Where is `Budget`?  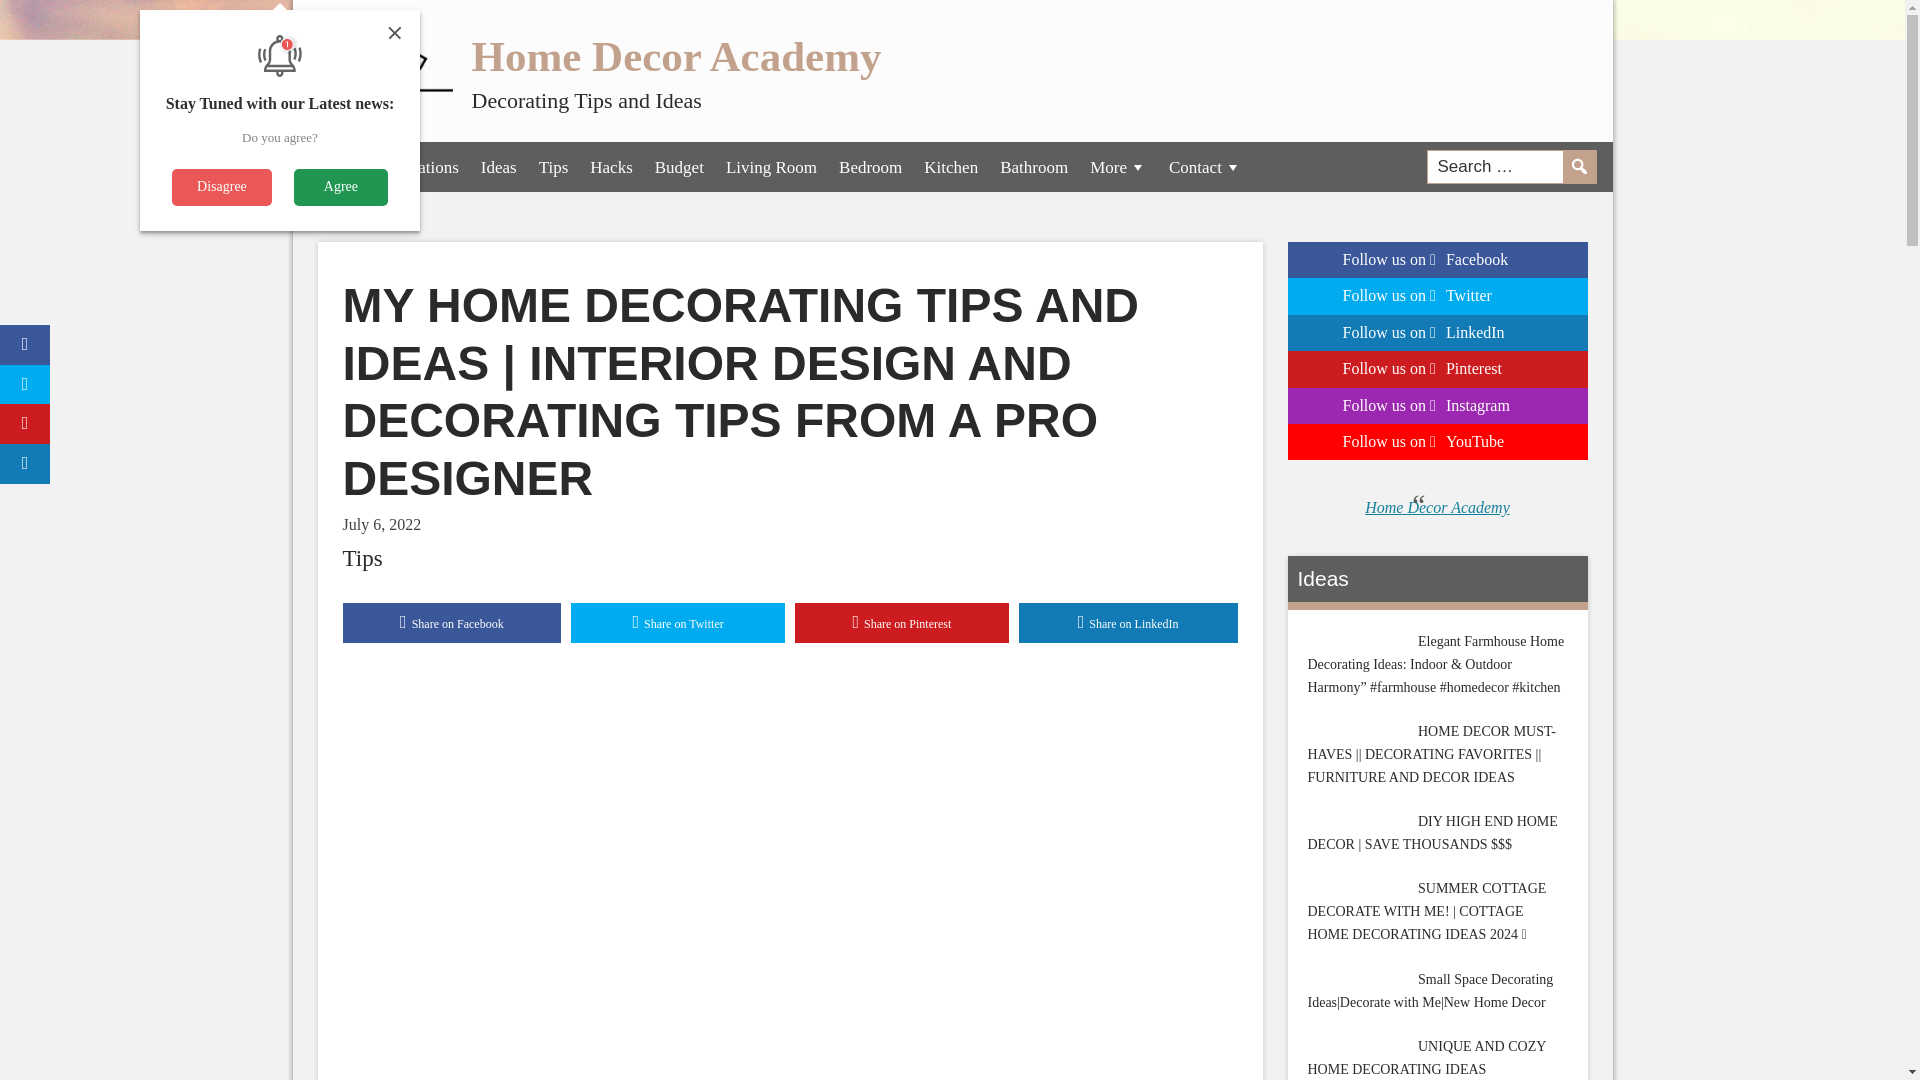 Budget is located at coordinates (678, 166).